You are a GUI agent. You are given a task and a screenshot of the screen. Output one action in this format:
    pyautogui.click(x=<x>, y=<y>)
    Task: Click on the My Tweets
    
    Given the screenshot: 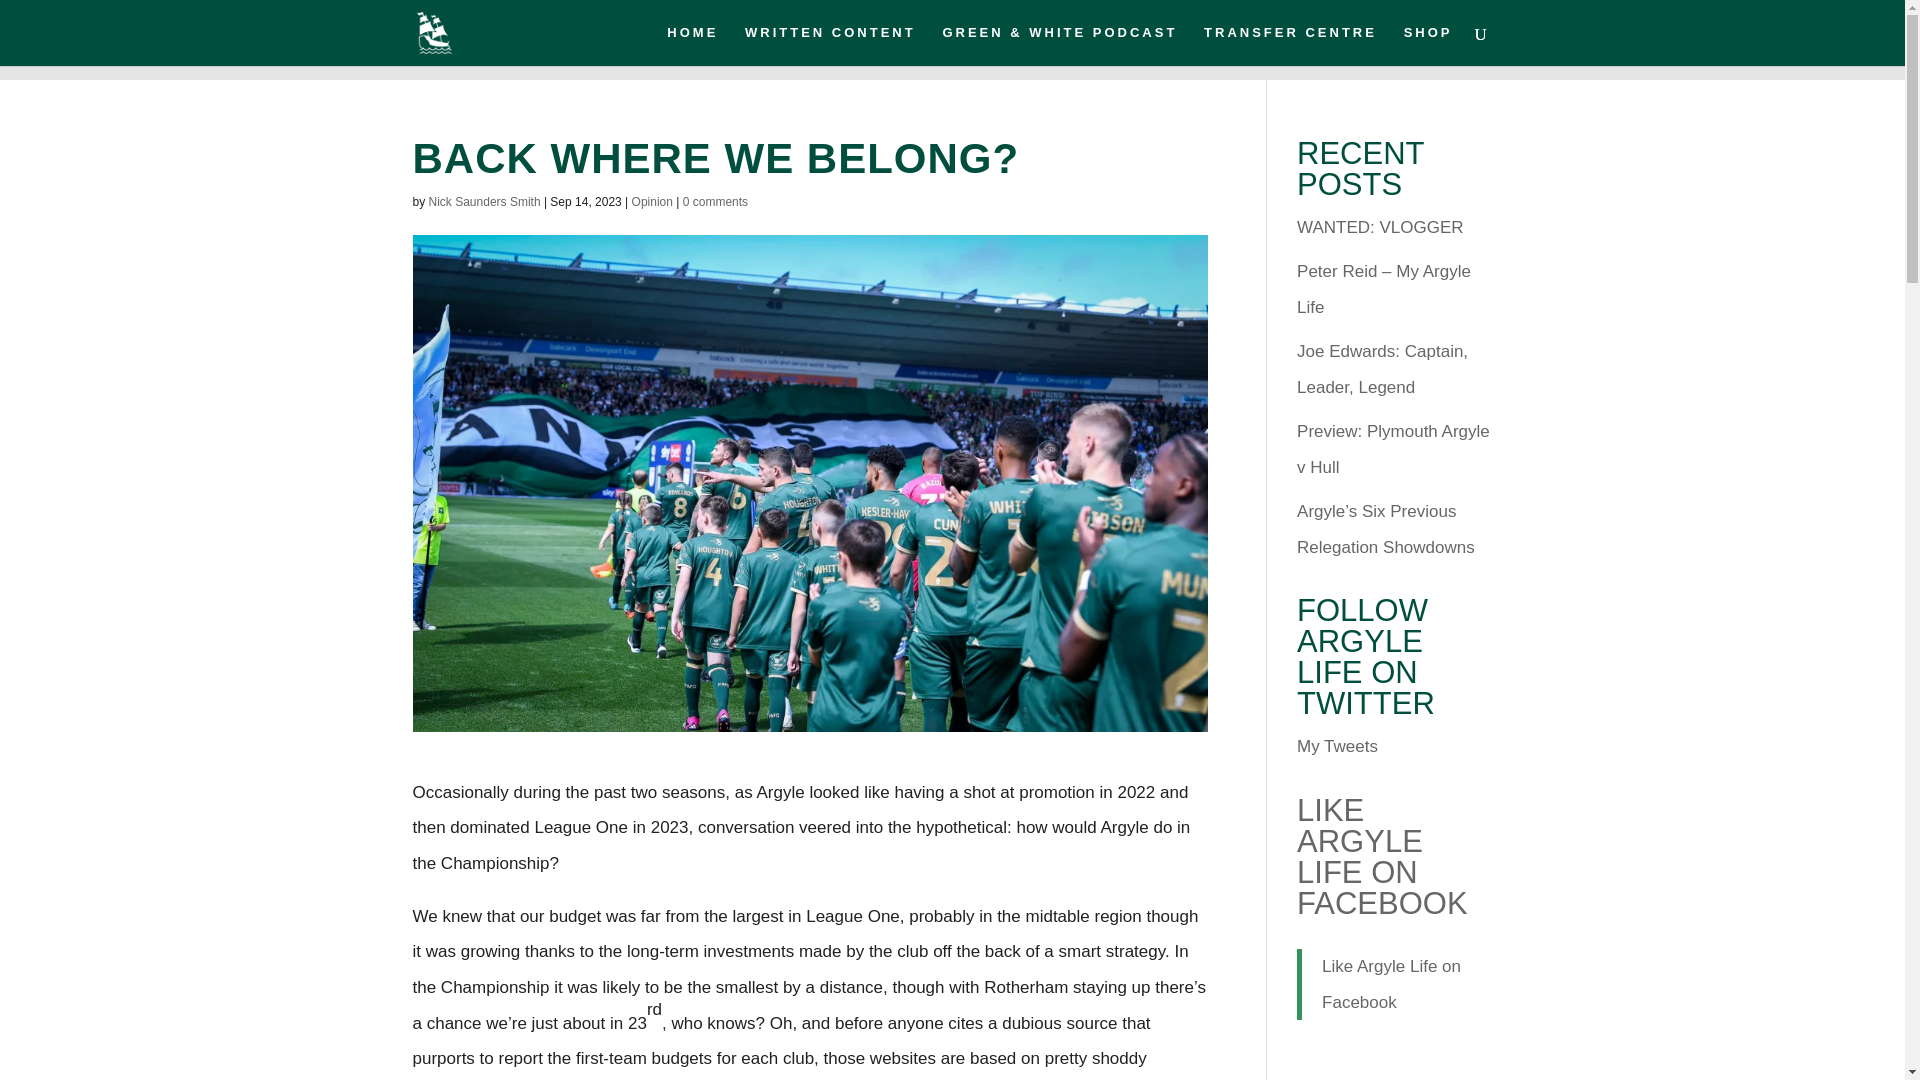 What is the action you would take?
    pyautogui.click(x=1338, y=746)
    